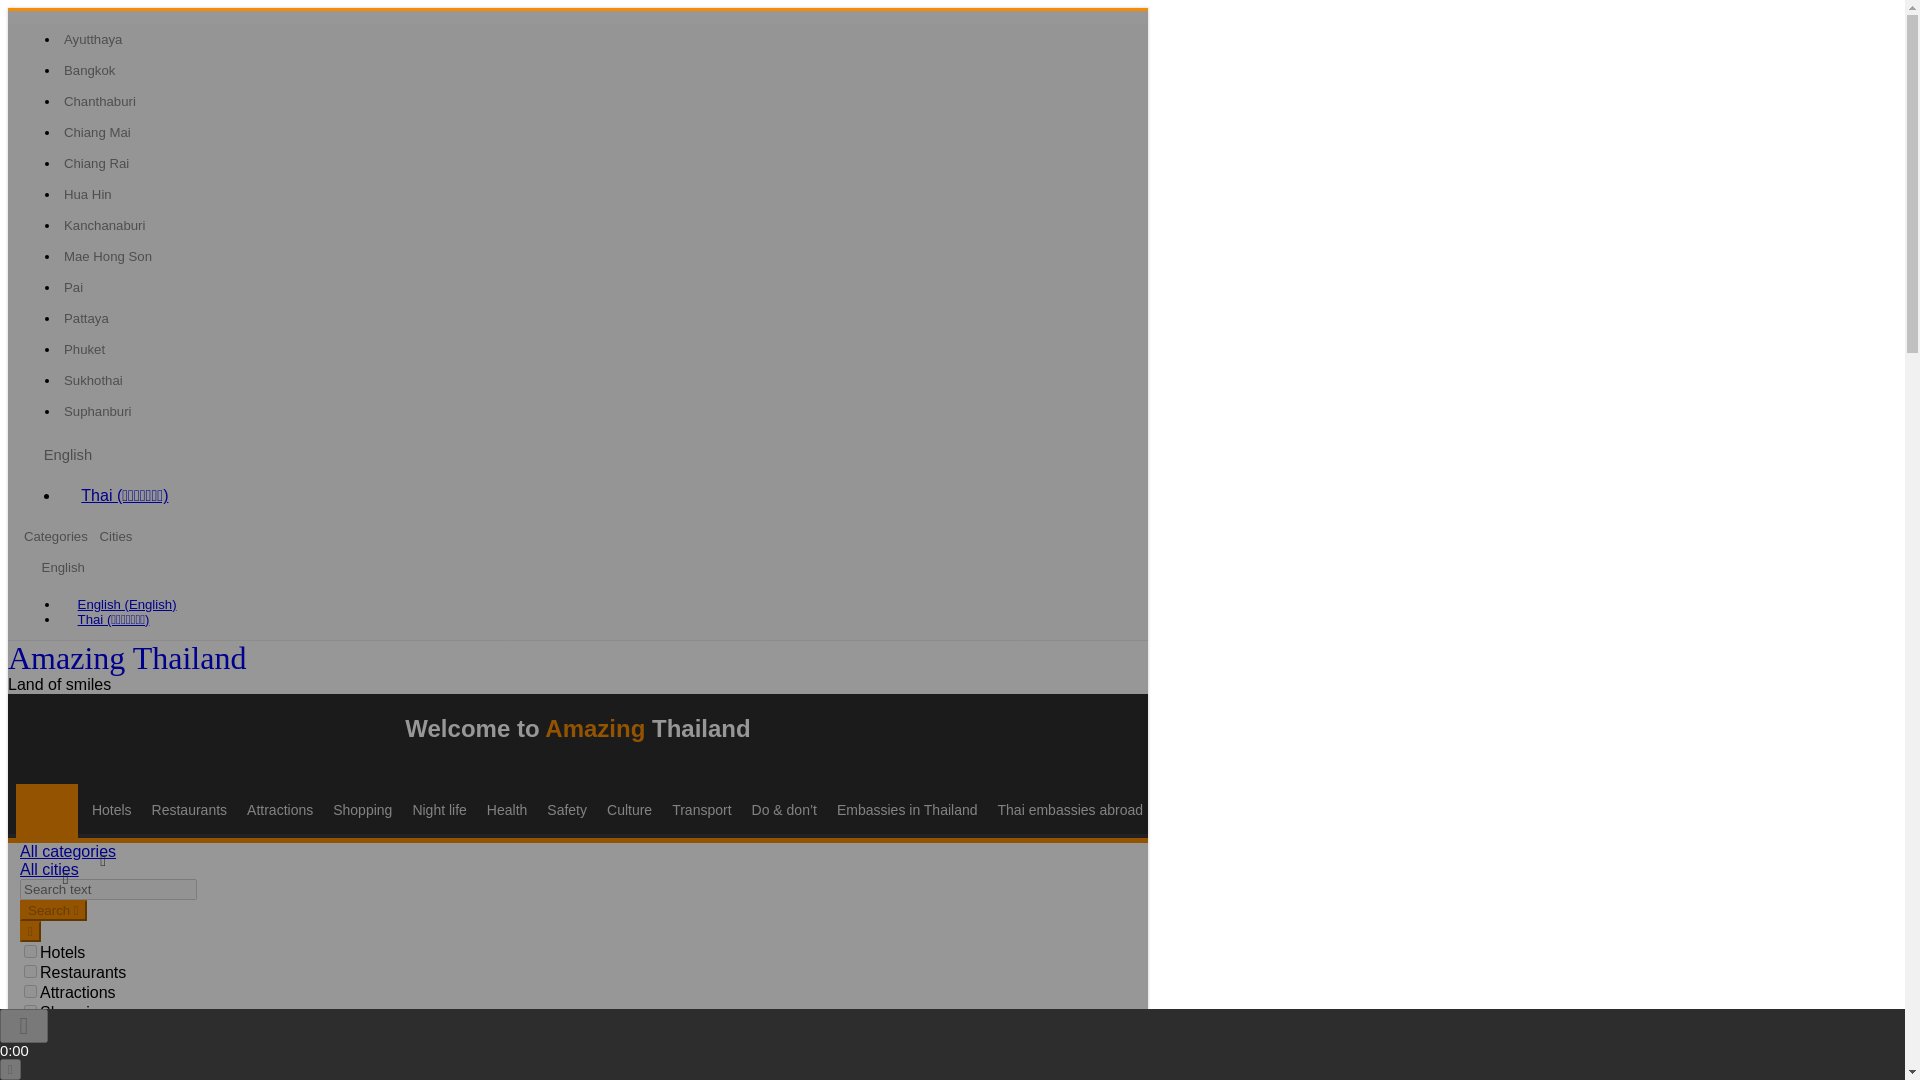 The height and width of the screenshot is (1080, 1920). What do you see at coordinates (280, 810) in the screenshot?
I see `Attractions` at bounding box center [280, 810].